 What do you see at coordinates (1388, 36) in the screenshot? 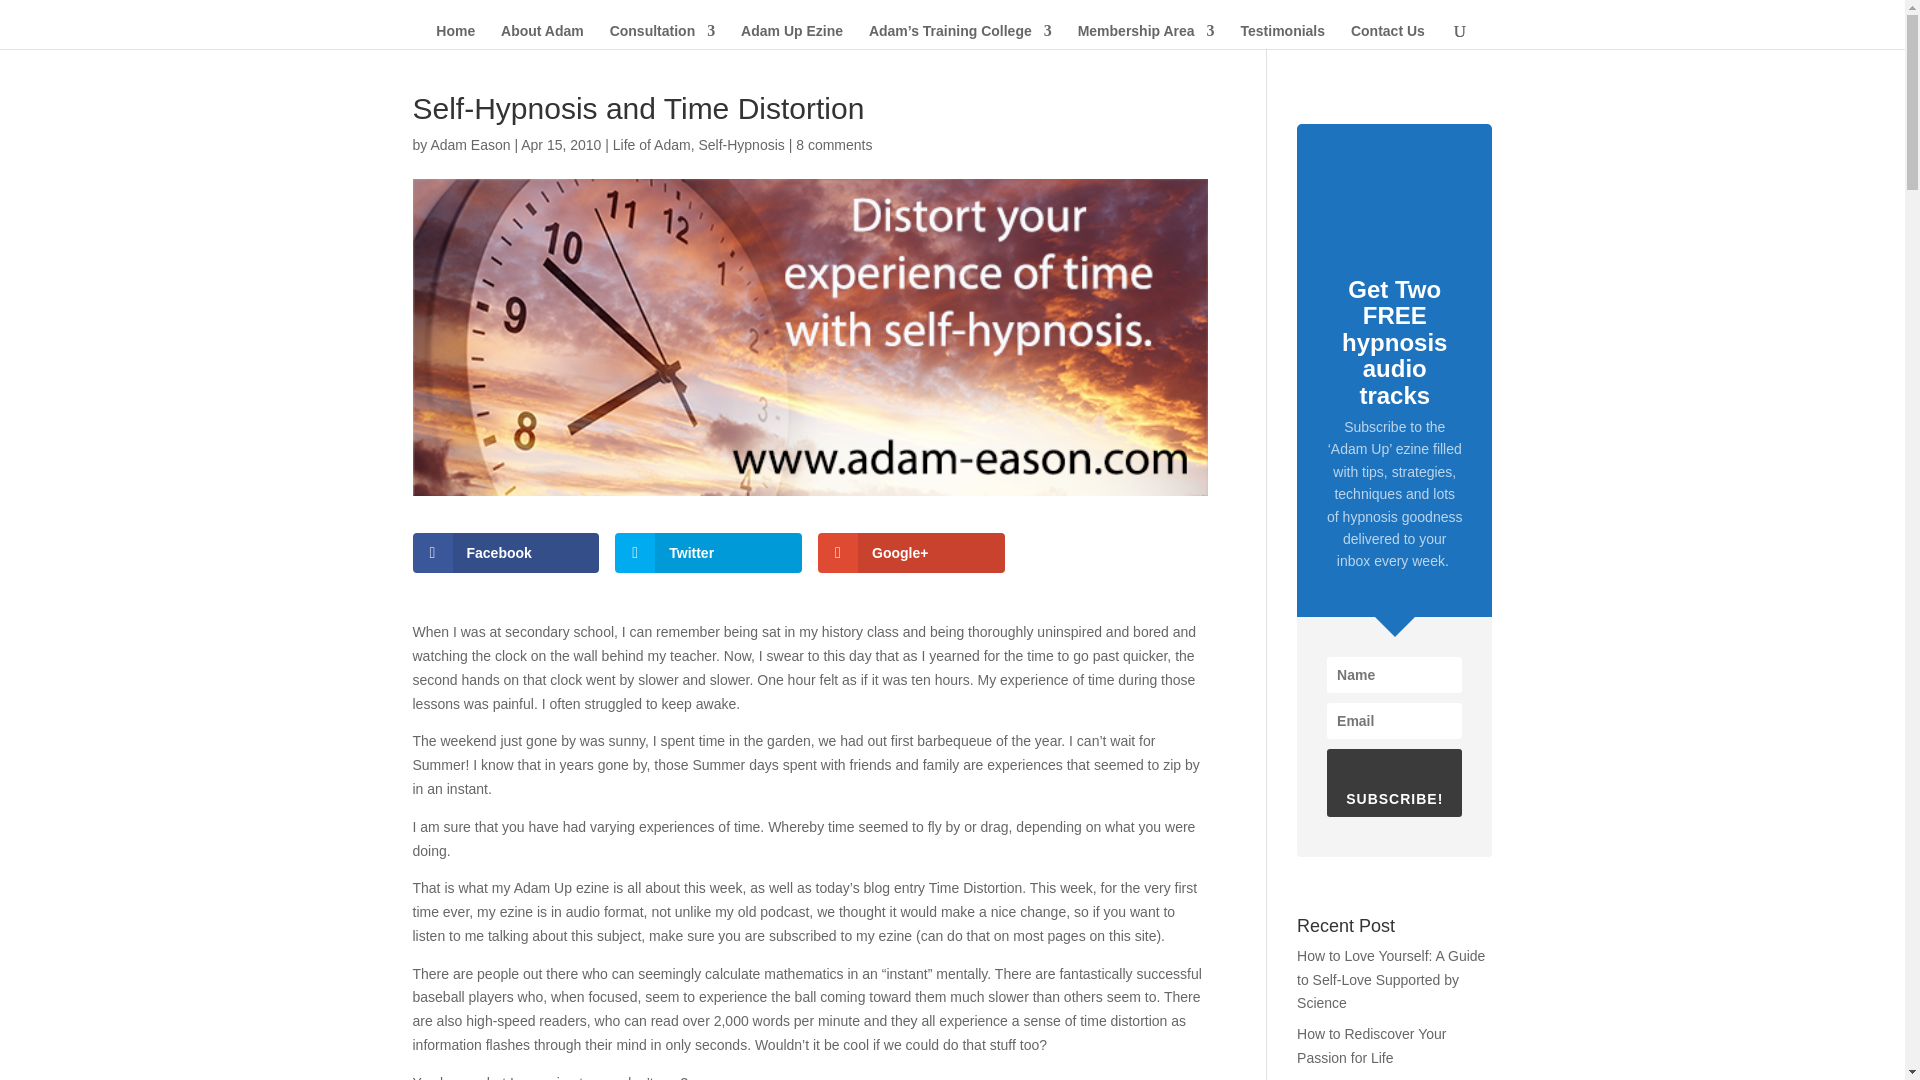
I see `Contact Us` at bounding box center [1388, 36].